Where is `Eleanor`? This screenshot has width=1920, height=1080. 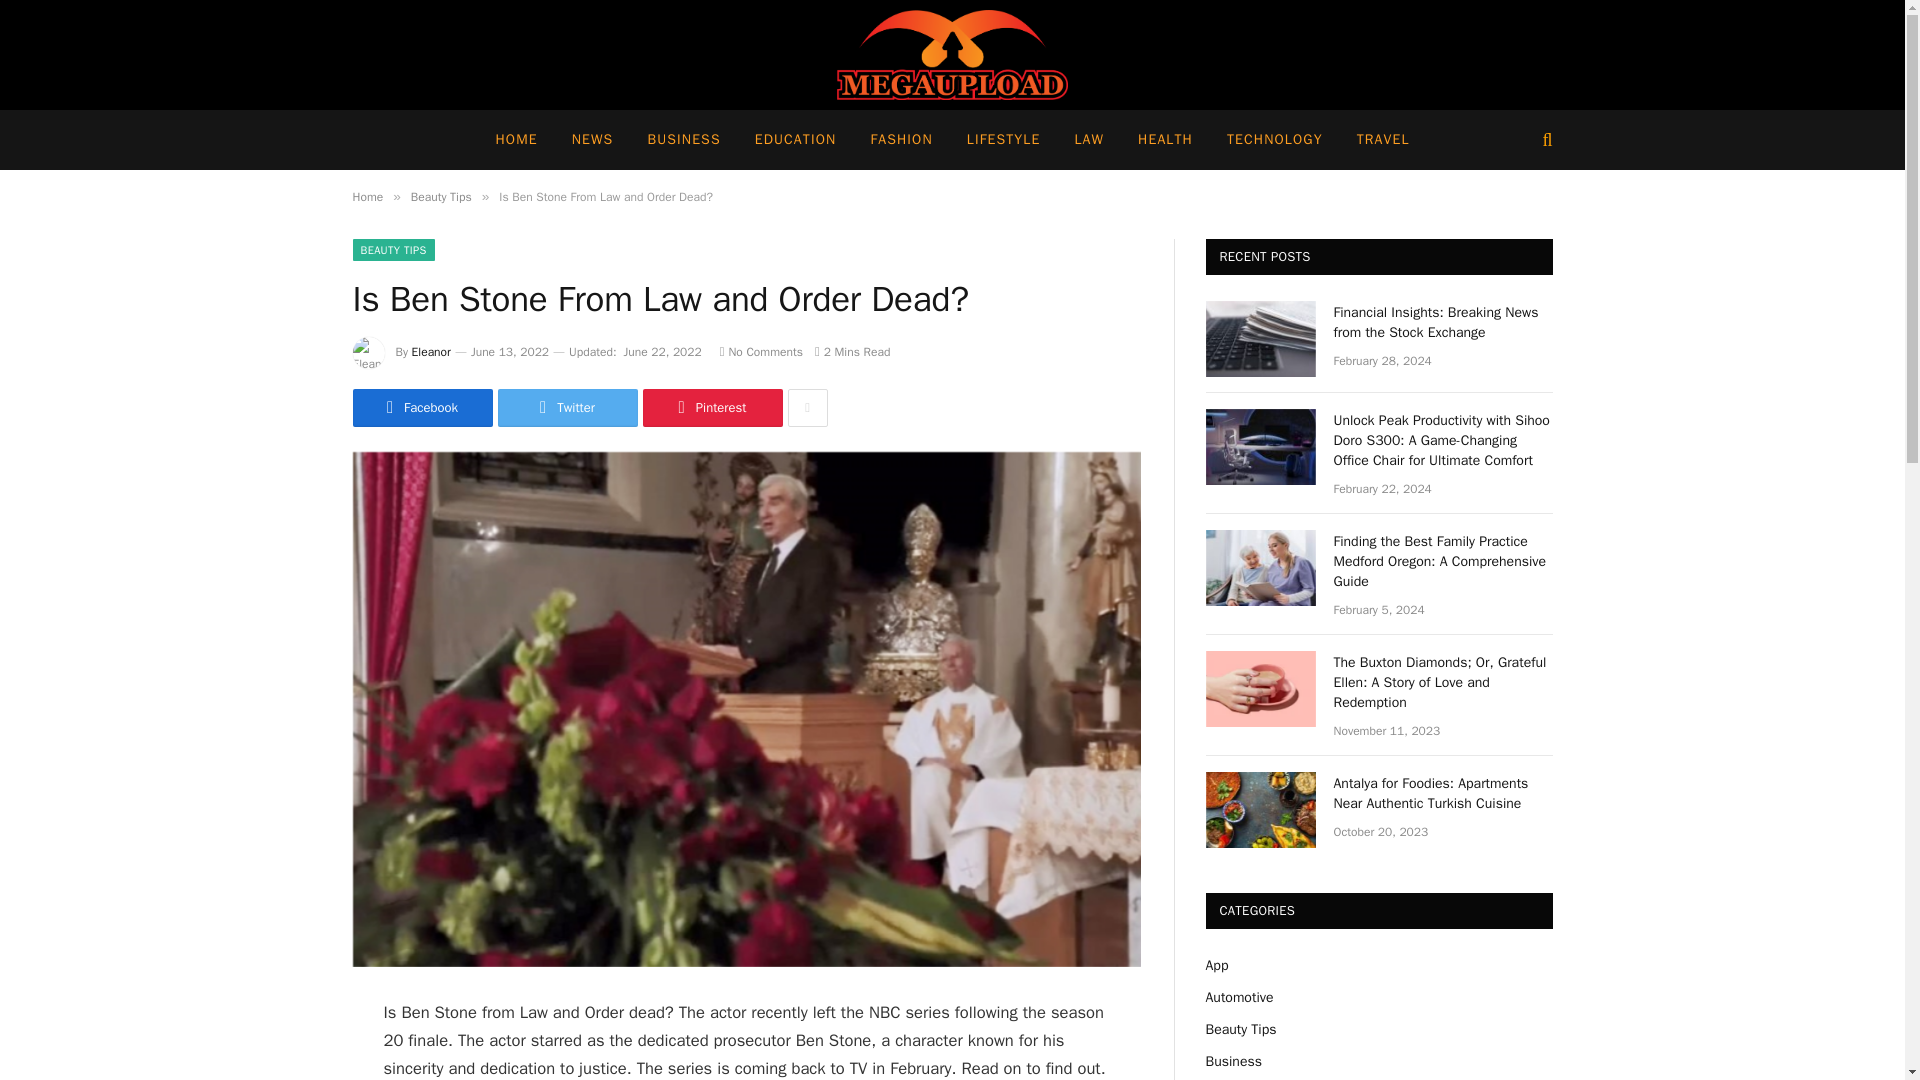 Eleanor is located at coordinates (432, 352).